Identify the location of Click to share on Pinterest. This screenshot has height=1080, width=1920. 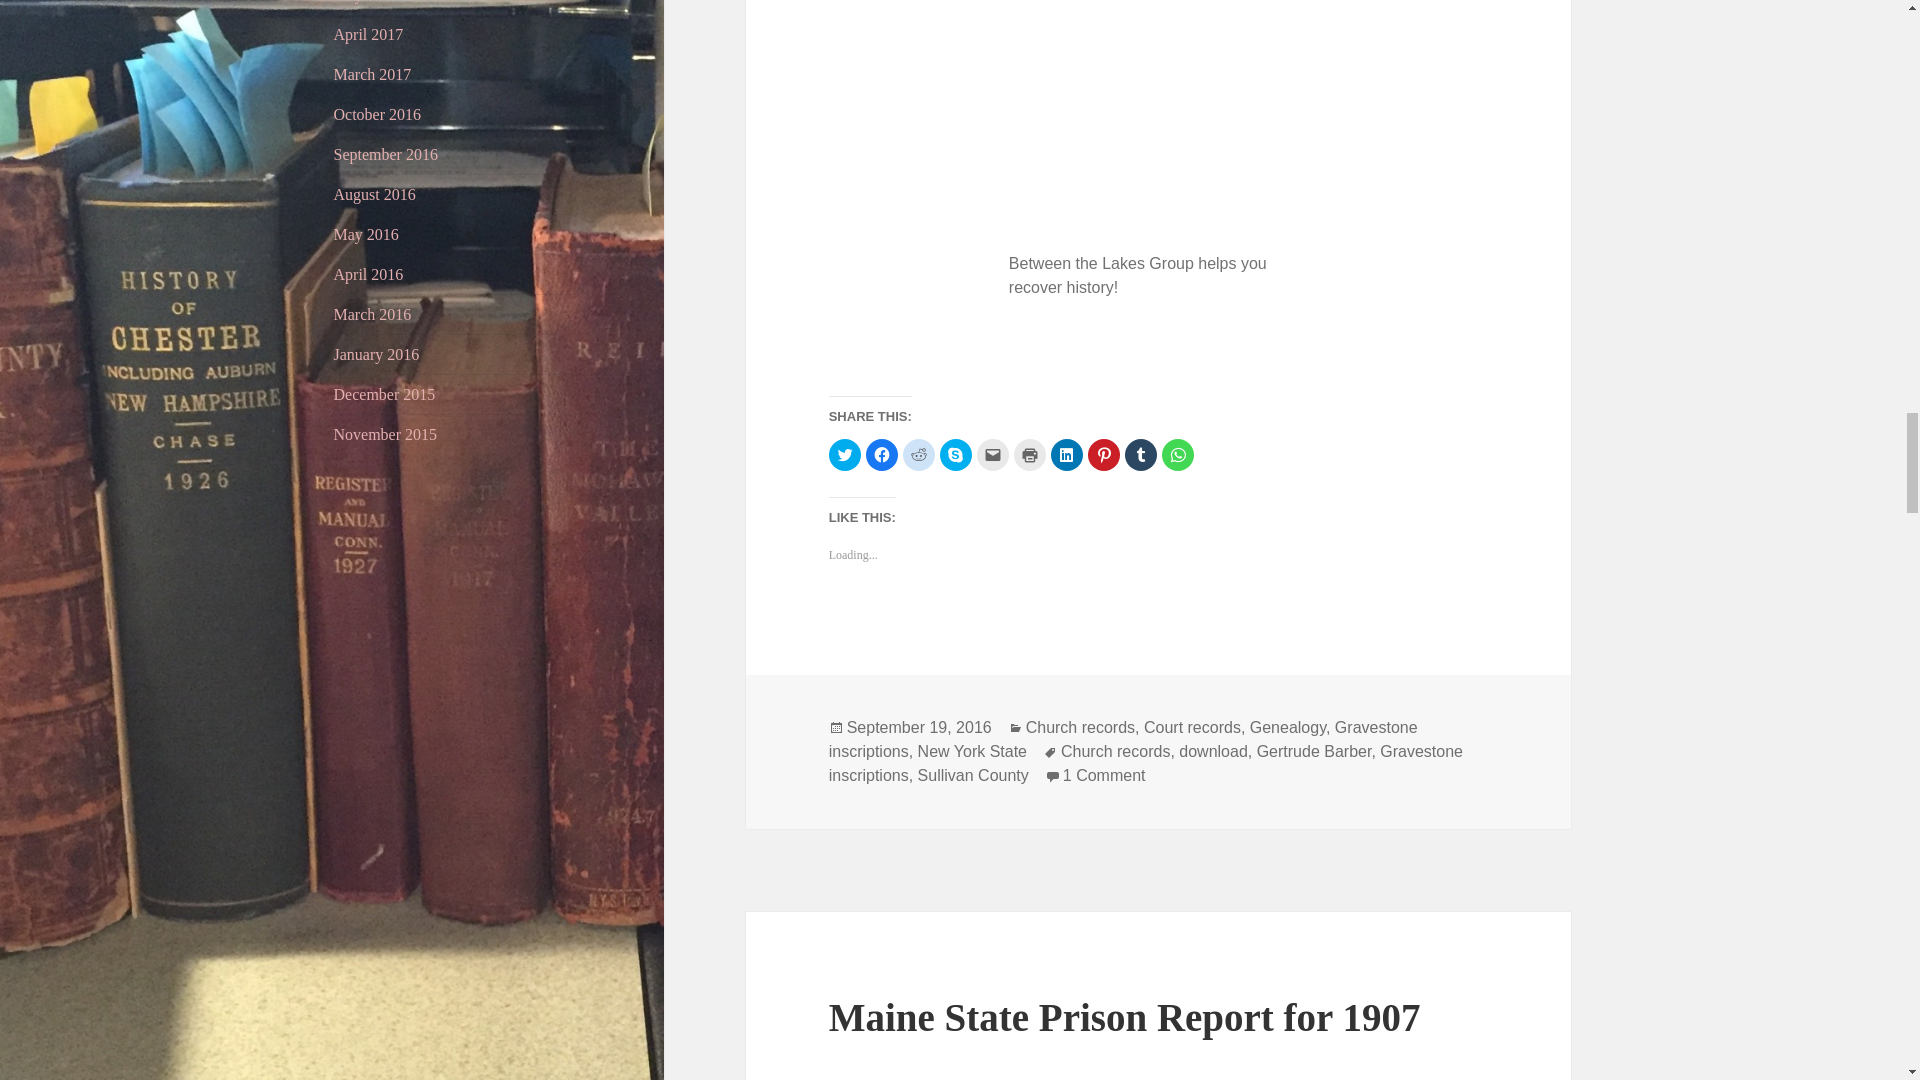
(1104, 454).